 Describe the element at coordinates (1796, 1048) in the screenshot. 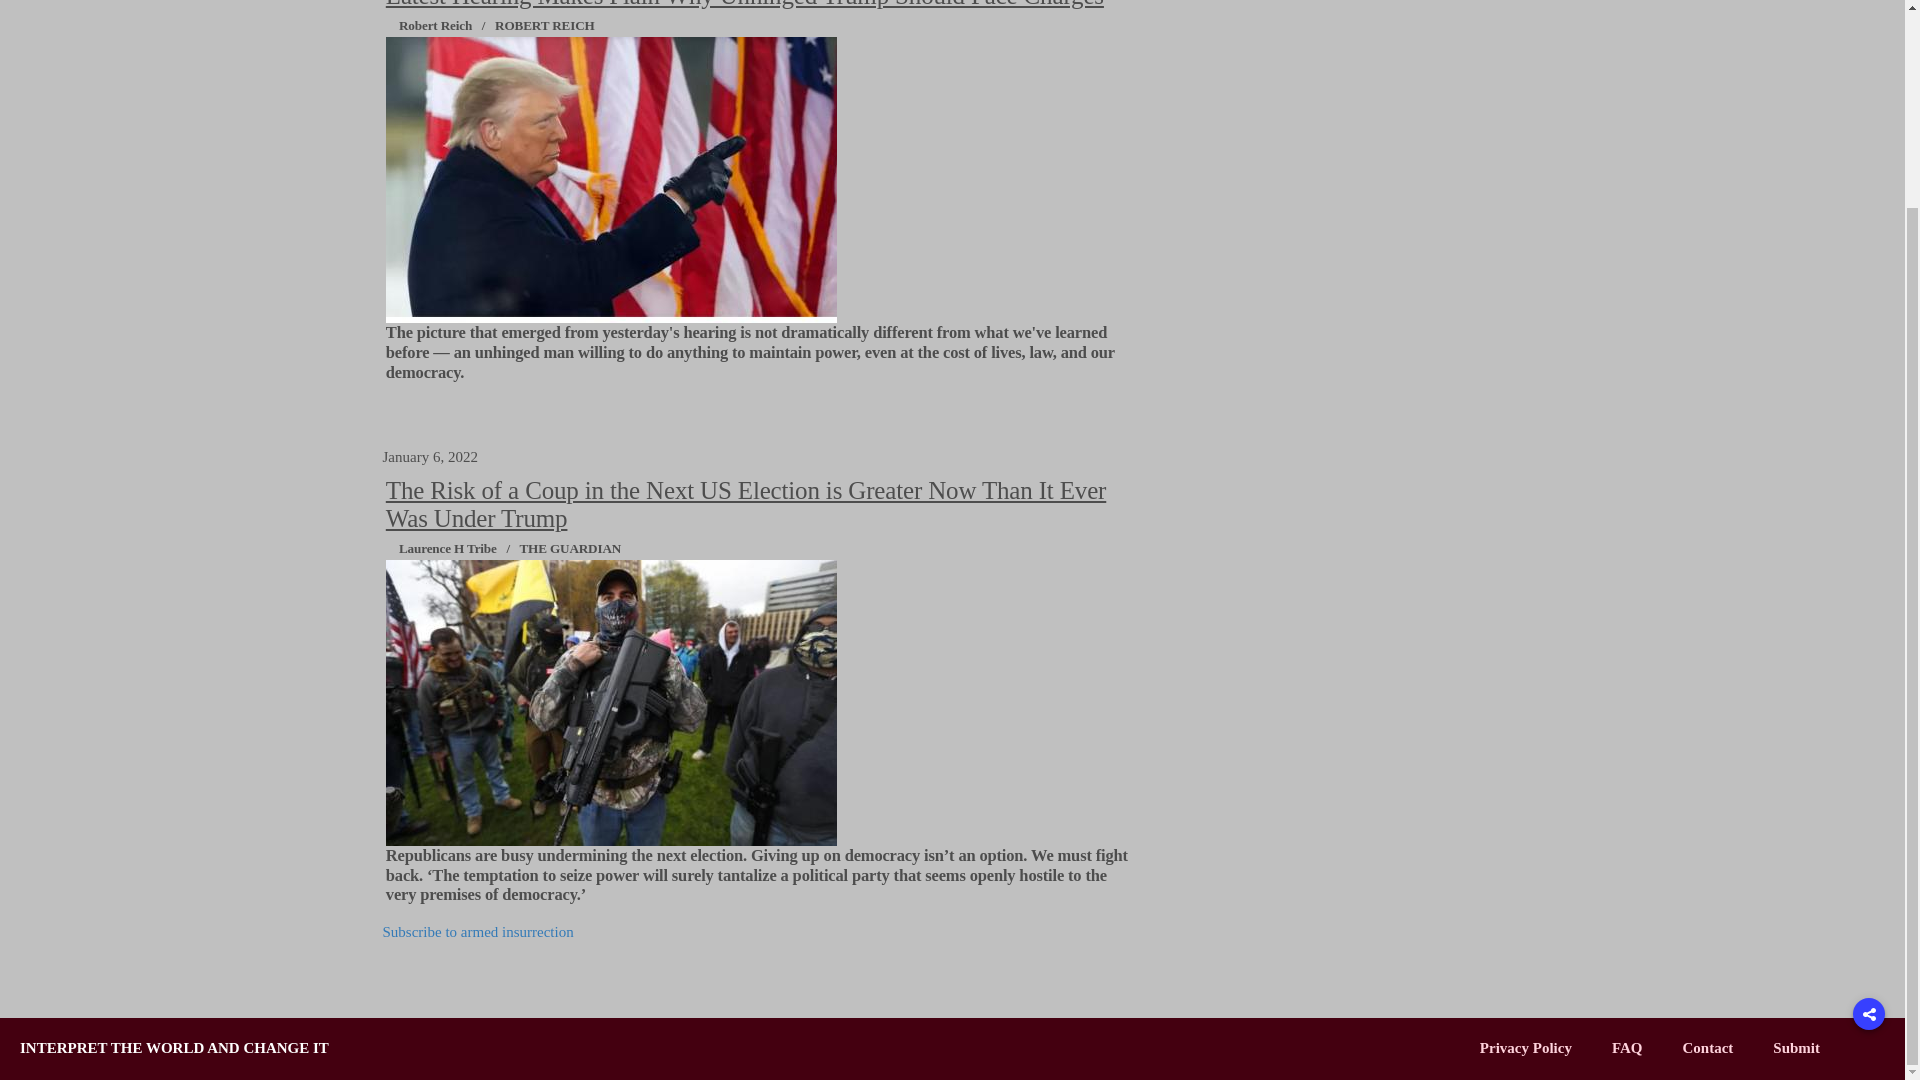

I see `Submit` at that location.